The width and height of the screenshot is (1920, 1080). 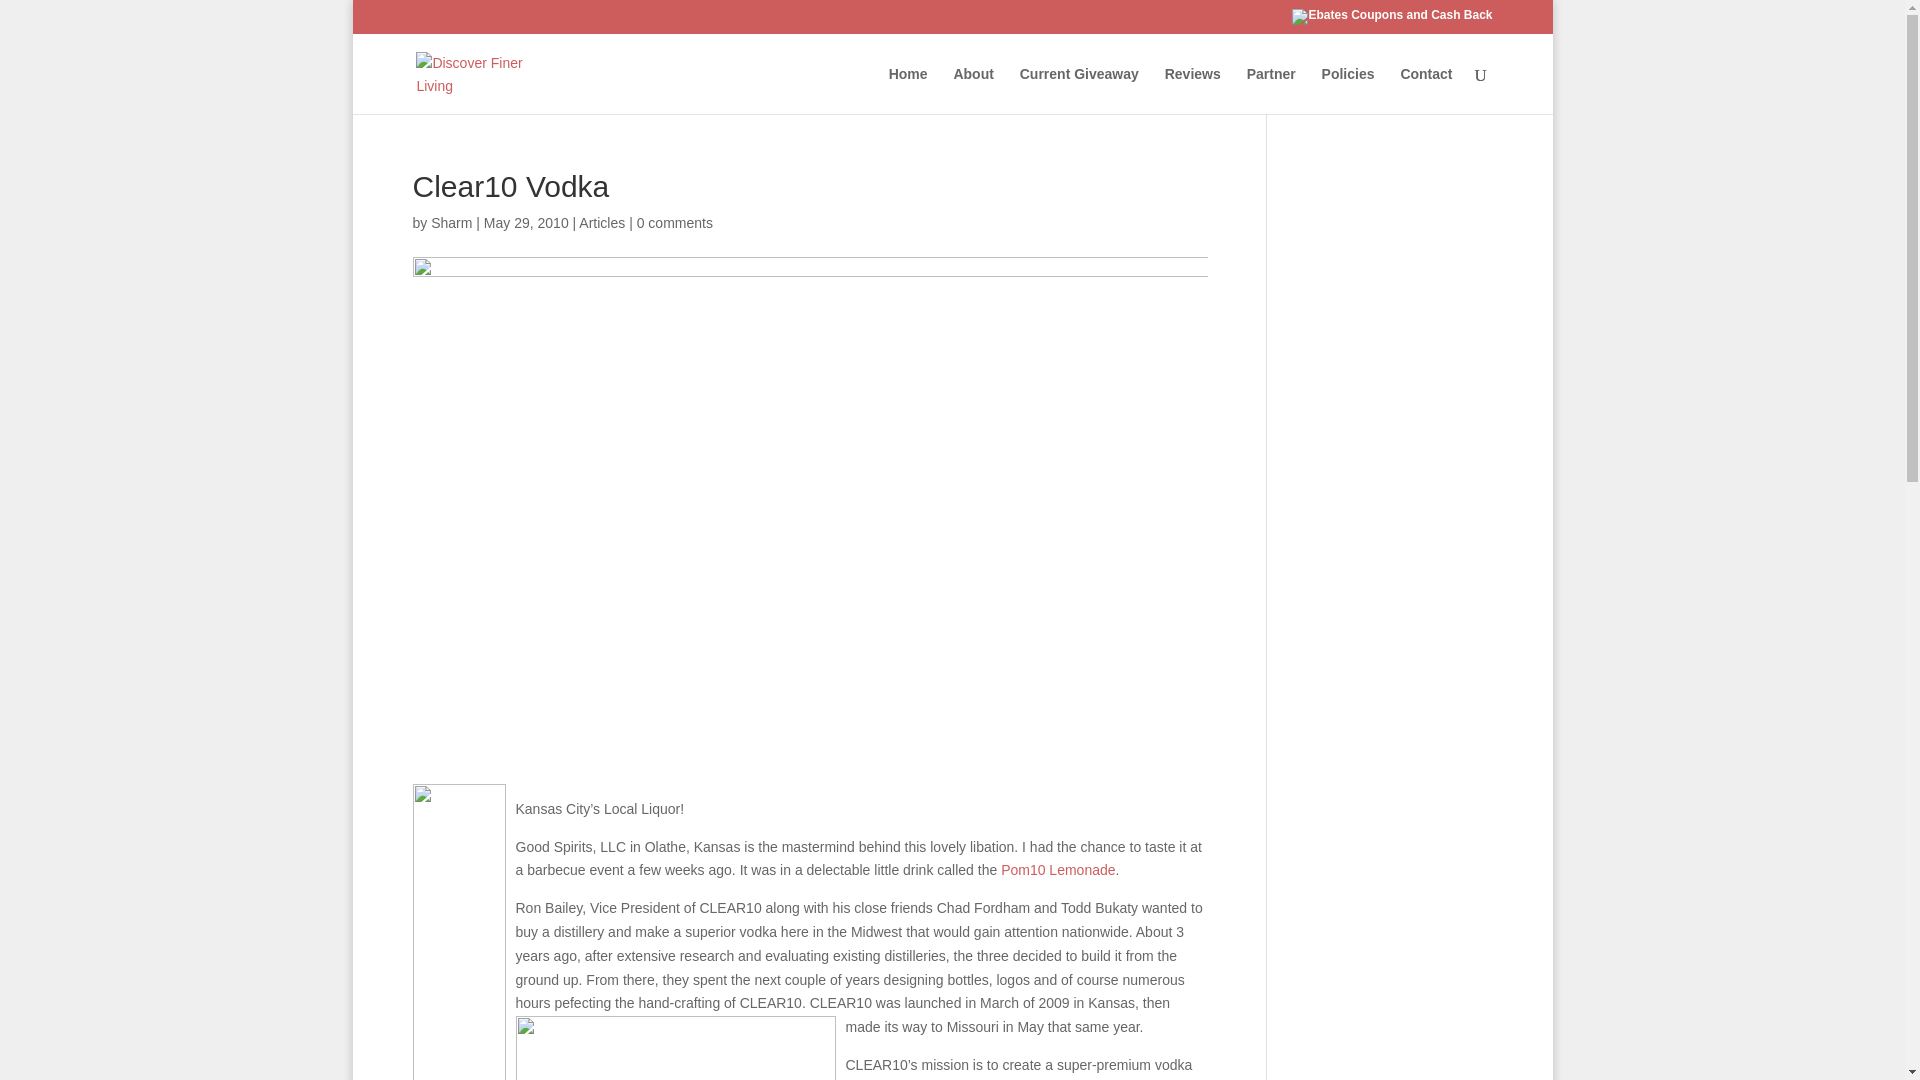 I want to click on Ebates Coupons and Cash Back, so click(x=1392, y=20).